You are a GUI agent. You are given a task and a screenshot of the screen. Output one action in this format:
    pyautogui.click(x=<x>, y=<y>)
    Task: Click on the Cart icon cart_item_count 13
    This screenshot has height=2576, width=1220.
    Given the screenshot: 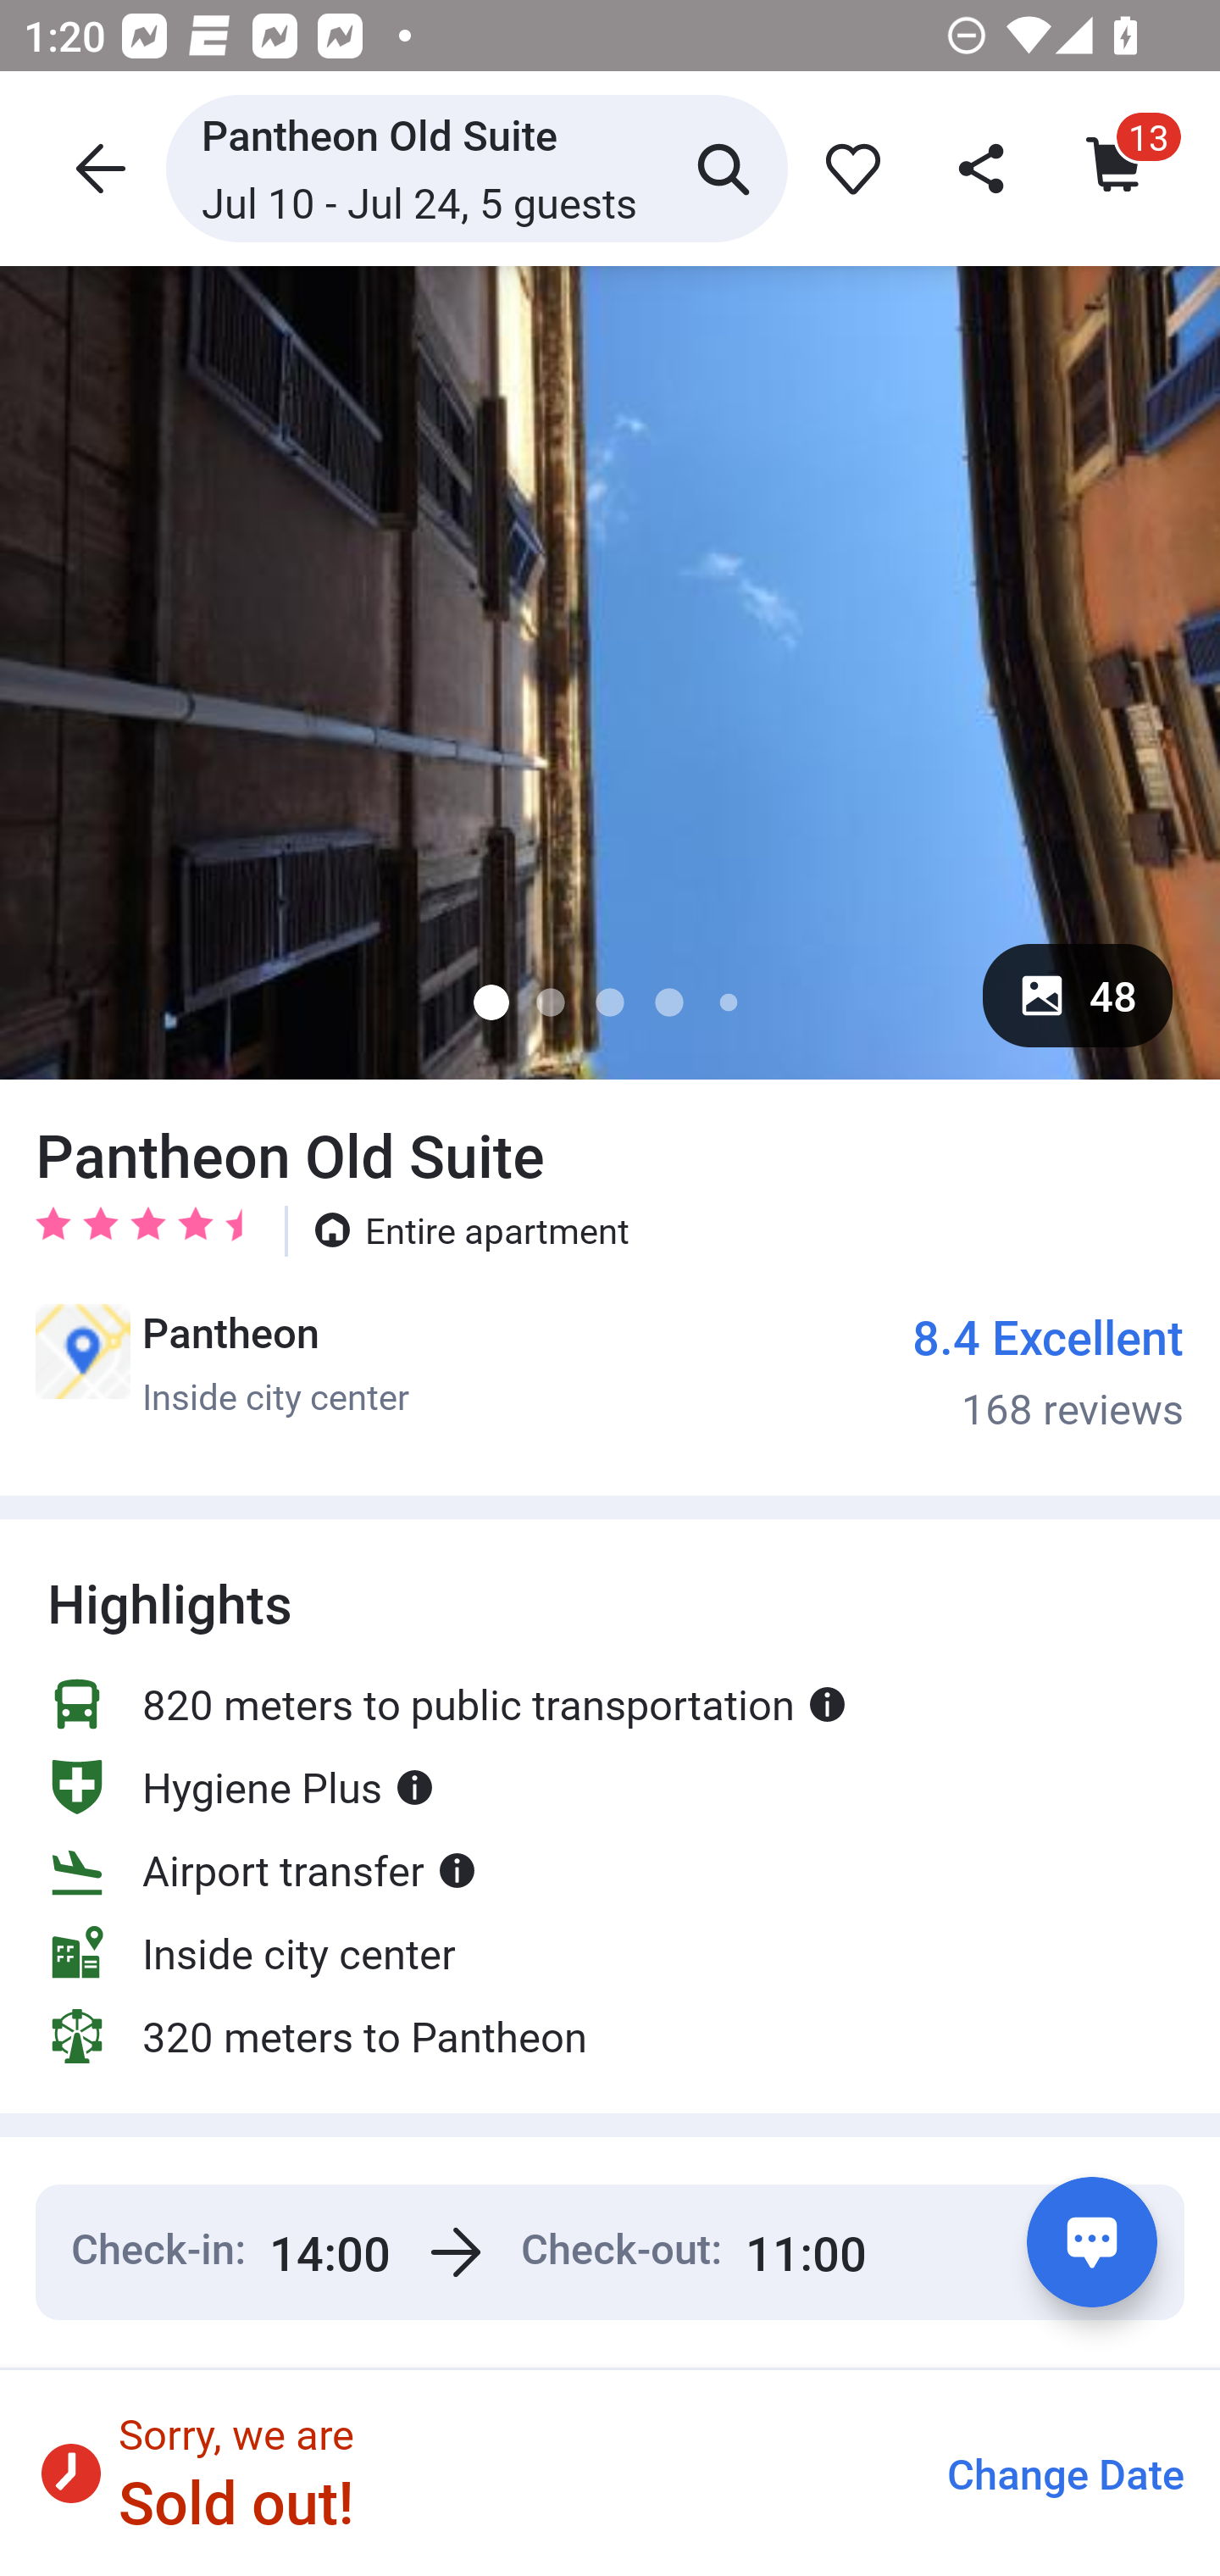 What is the action you would take?
    pyautogui.click(x=1117, y=168)
    